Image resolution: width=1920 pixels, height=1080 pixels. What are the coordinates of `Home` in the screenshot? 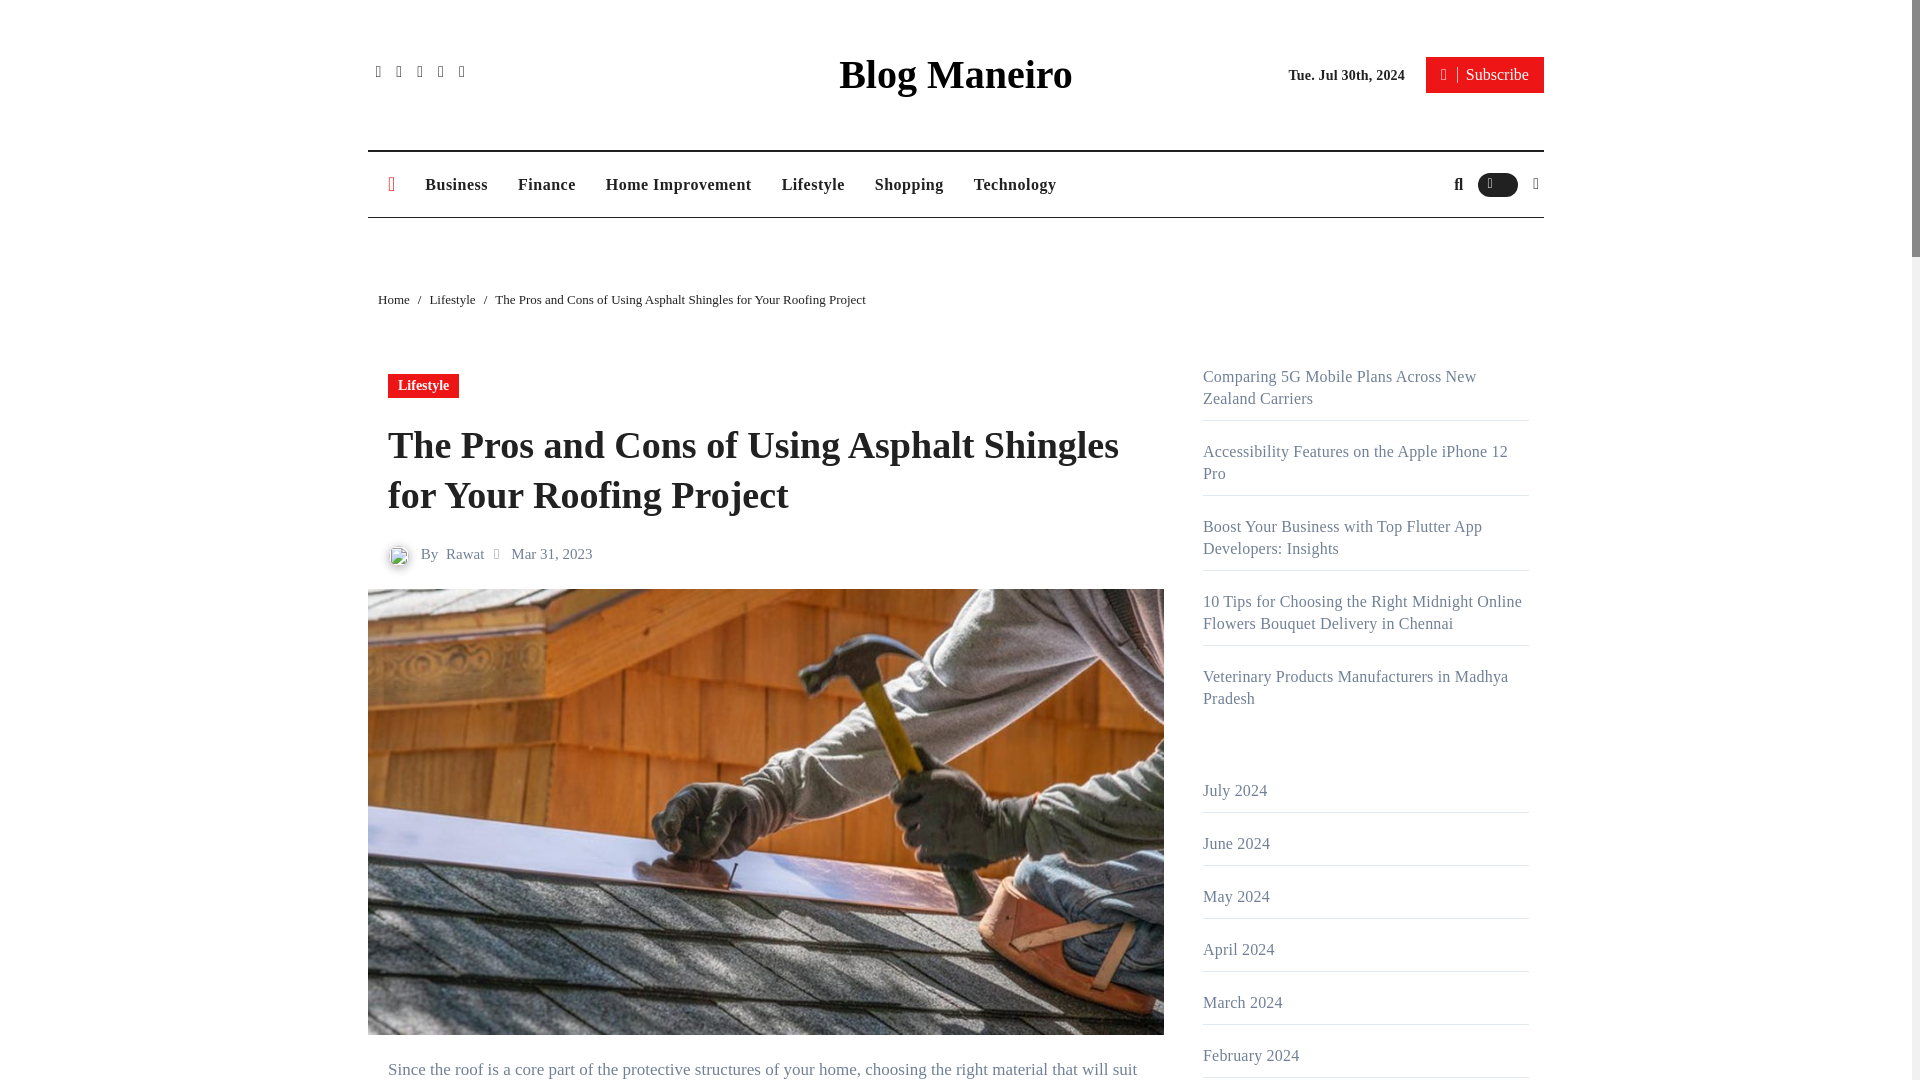 It's located at (394, 298).